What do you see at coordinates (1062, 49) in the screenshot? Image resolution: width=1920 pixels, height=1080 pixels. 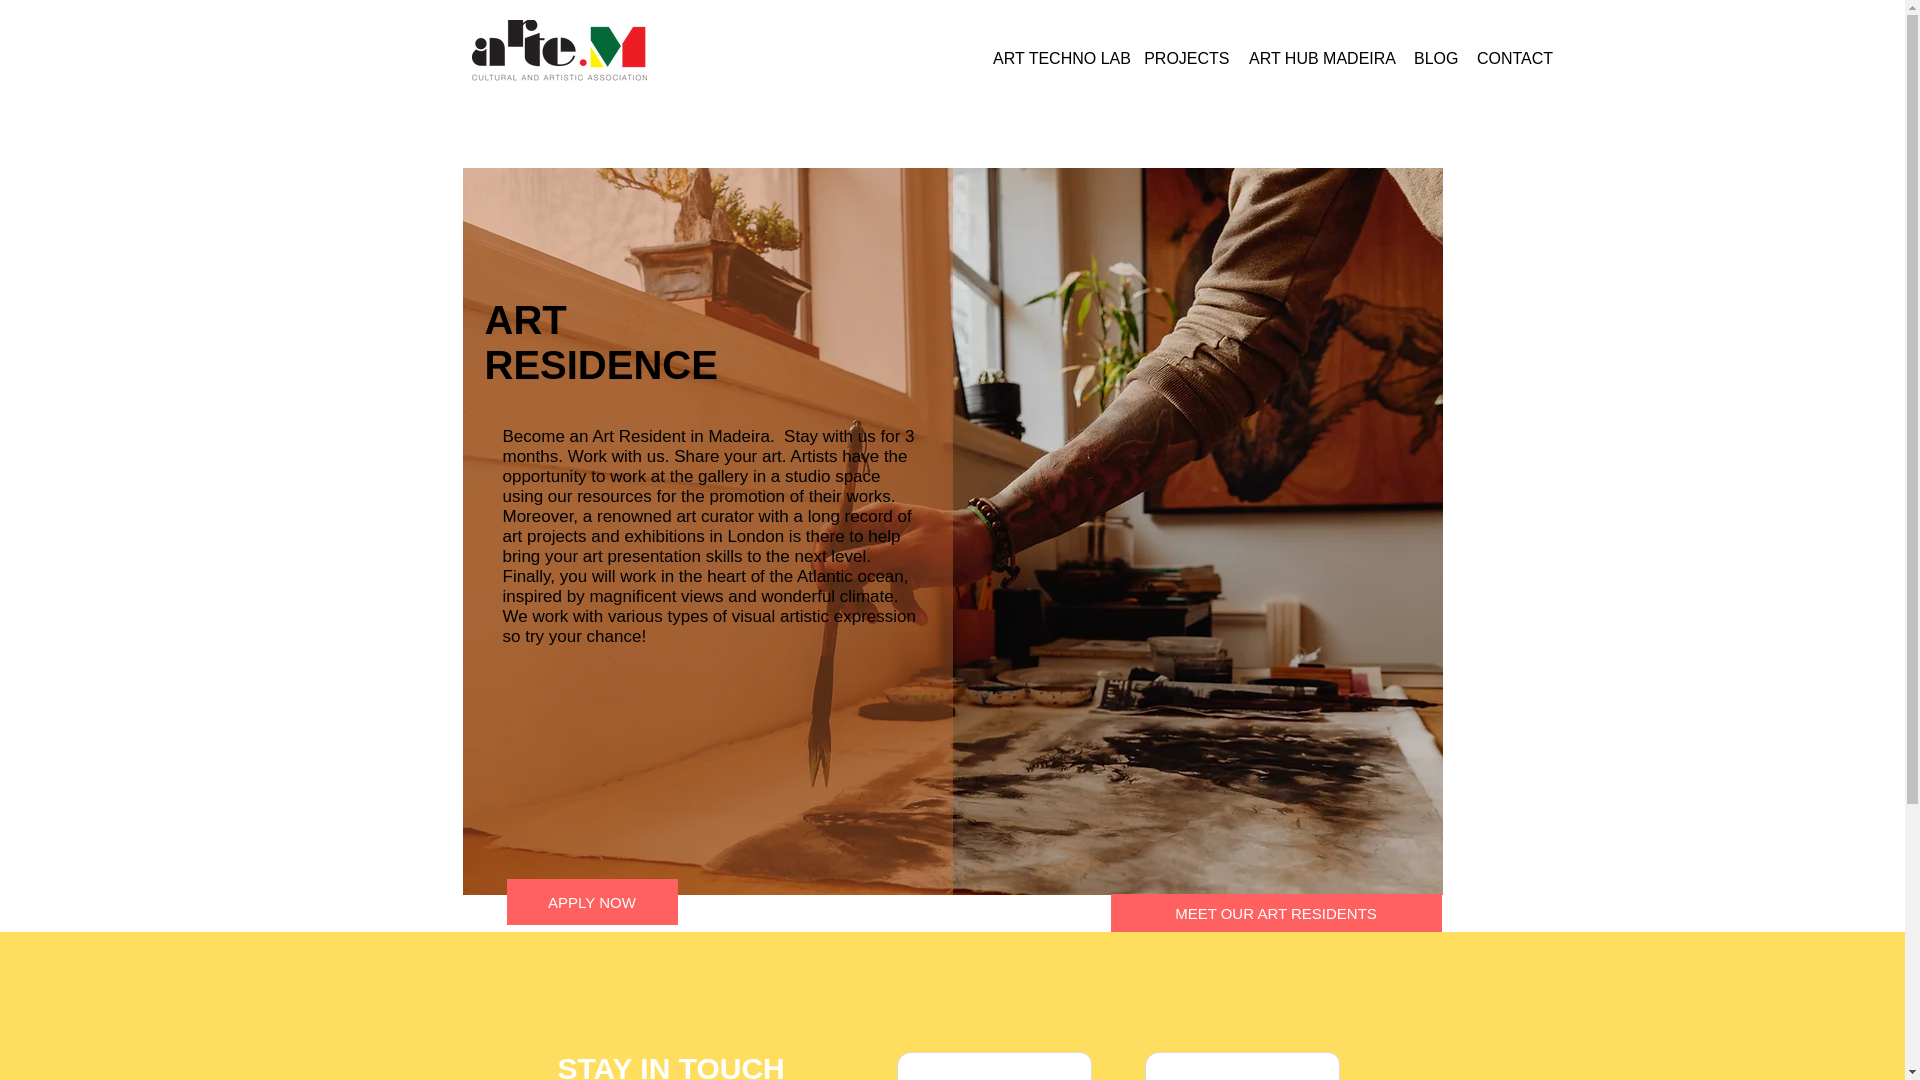 I see `ART TECHNO LAB` at bounding box center [1062, 49].